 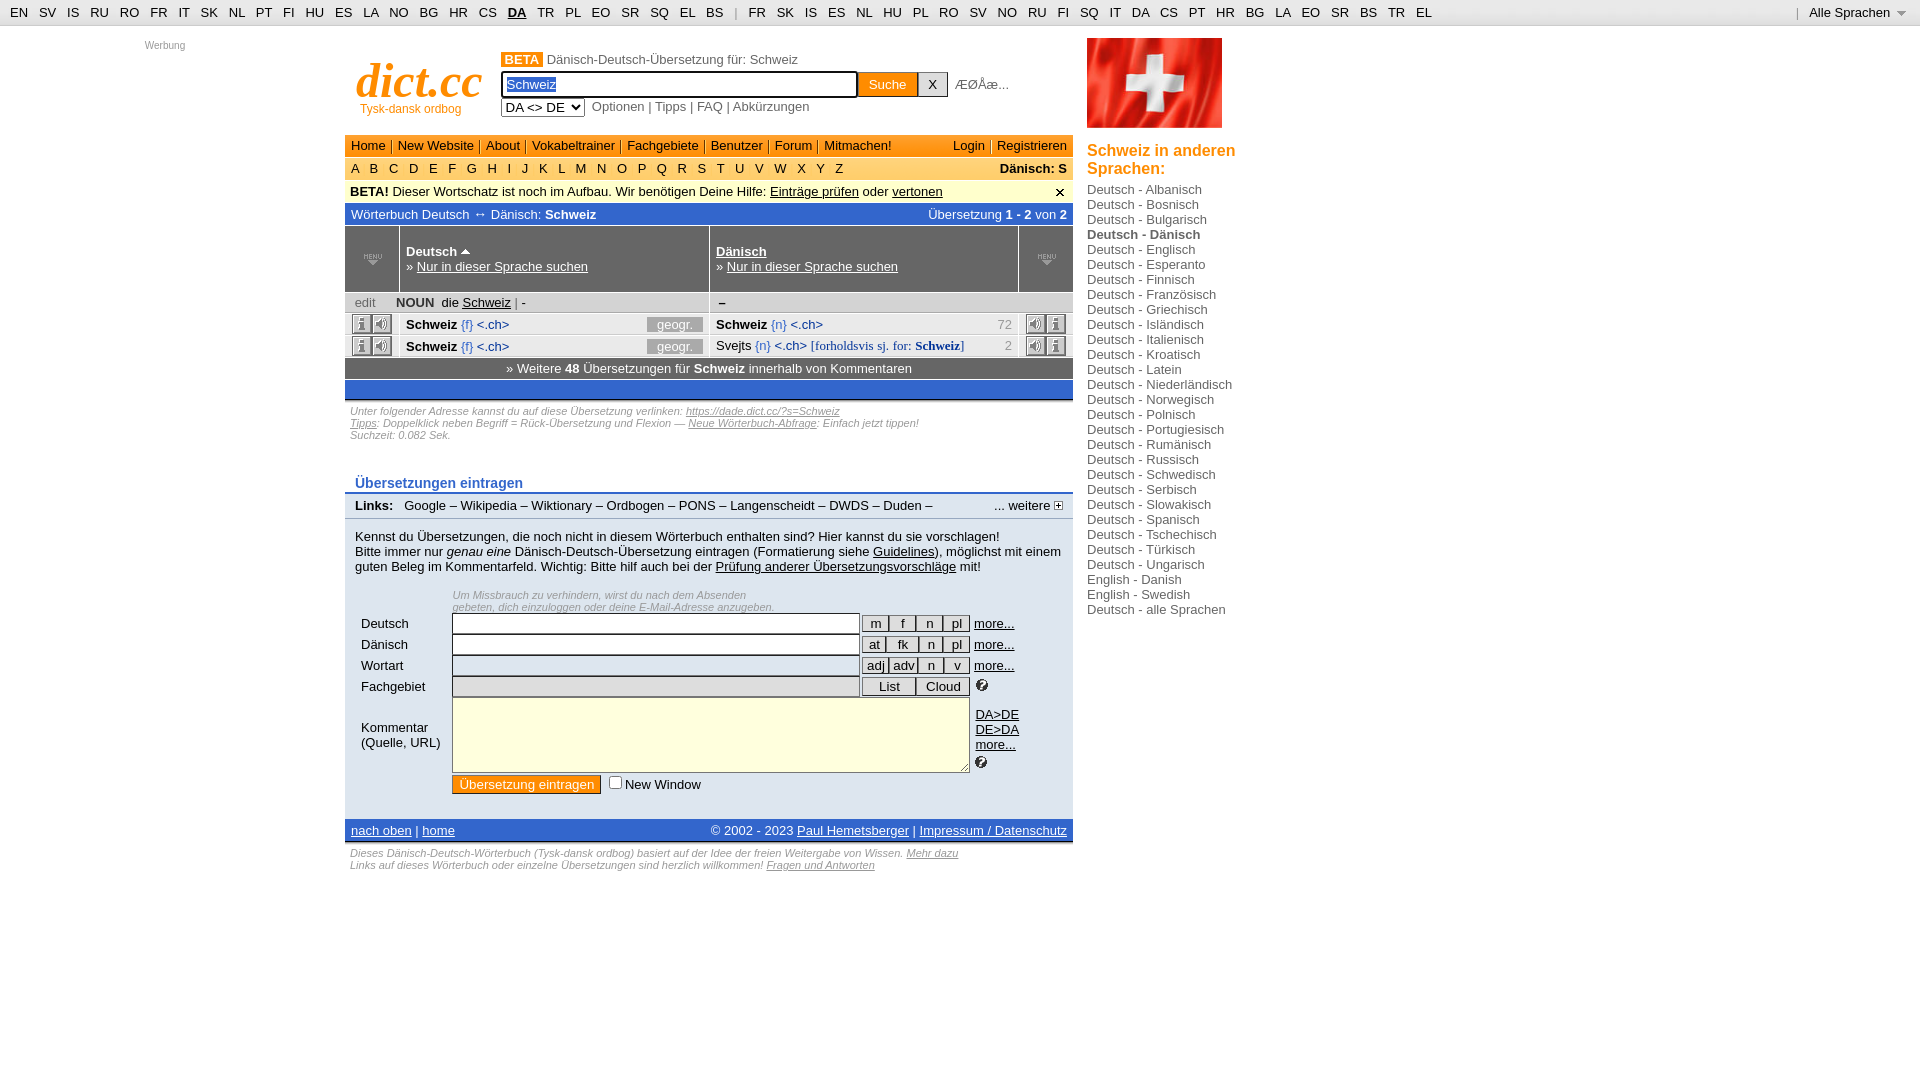 I want to click on EO, so click(x=1310, y=12).